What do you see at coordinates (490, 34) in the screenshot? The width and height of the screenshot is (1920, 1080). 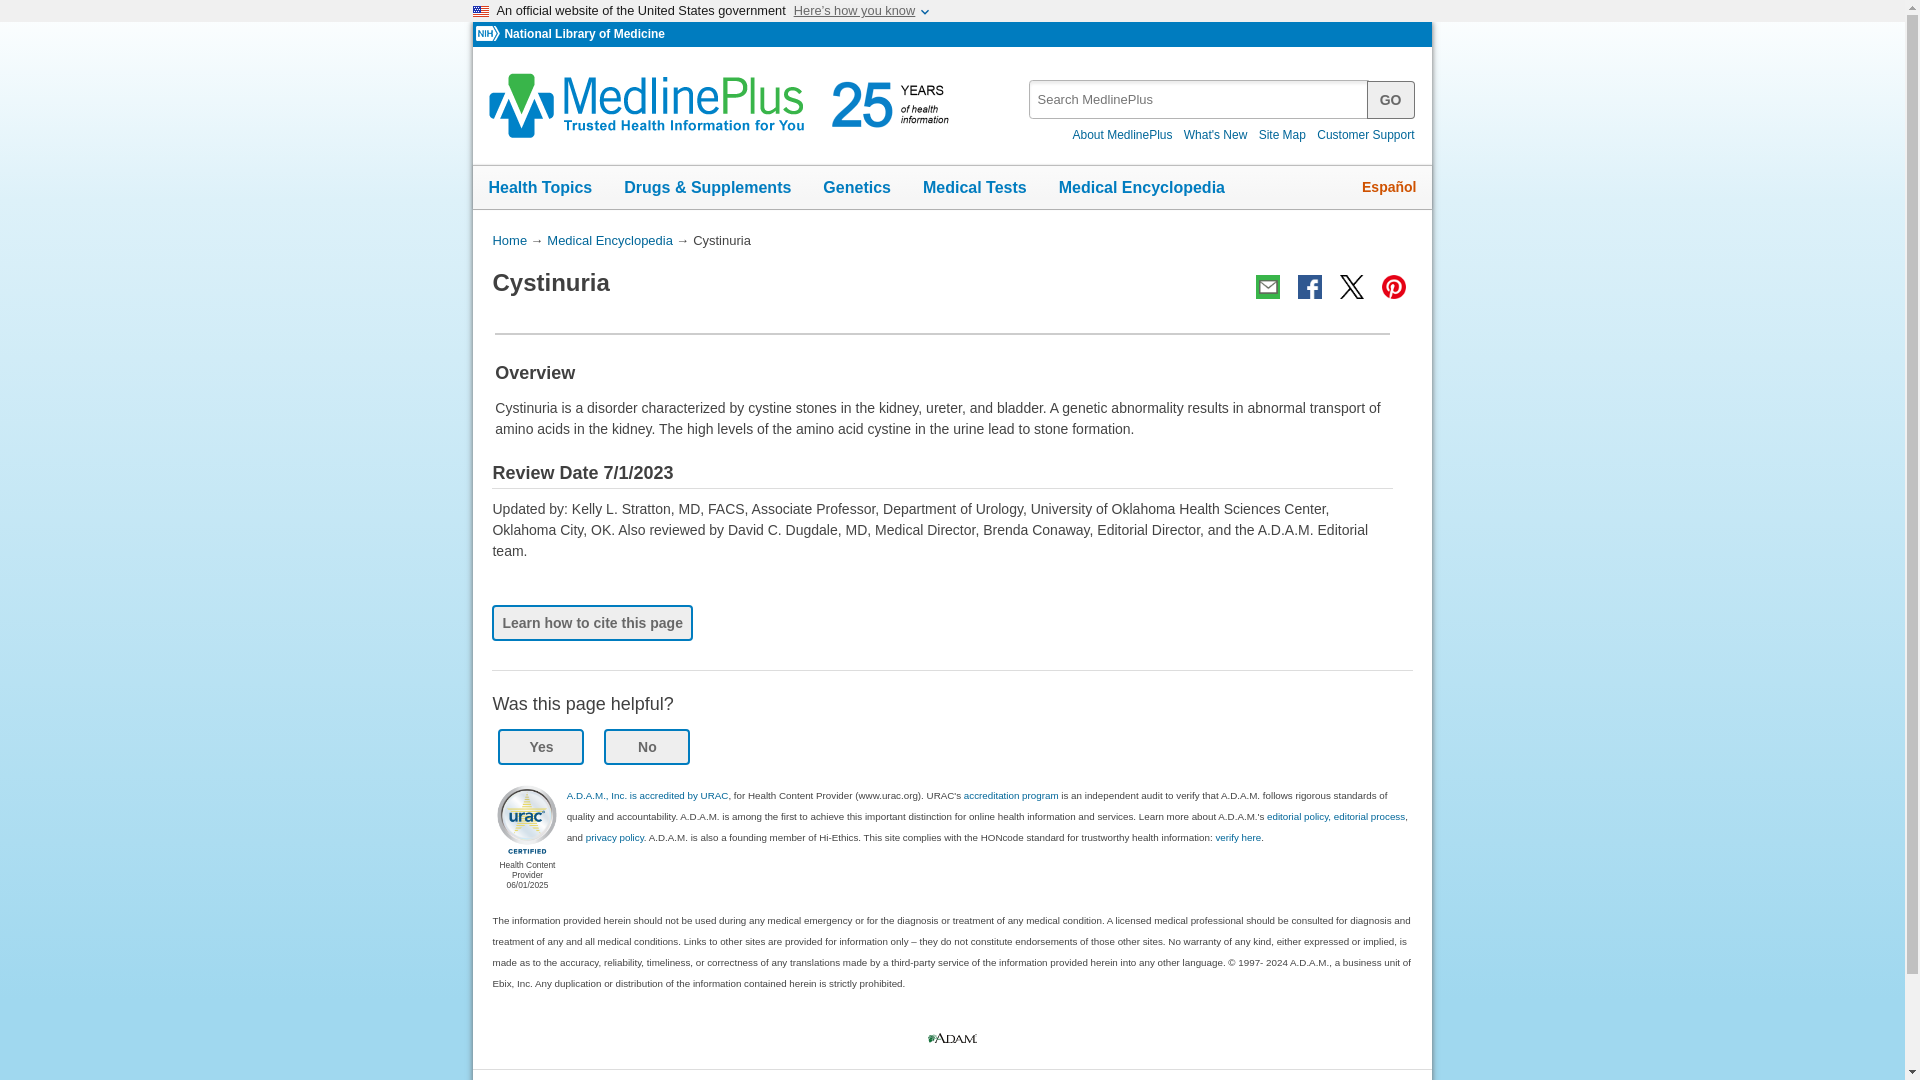 I see `National Institutes of Health` at bounding box center [490, 34].